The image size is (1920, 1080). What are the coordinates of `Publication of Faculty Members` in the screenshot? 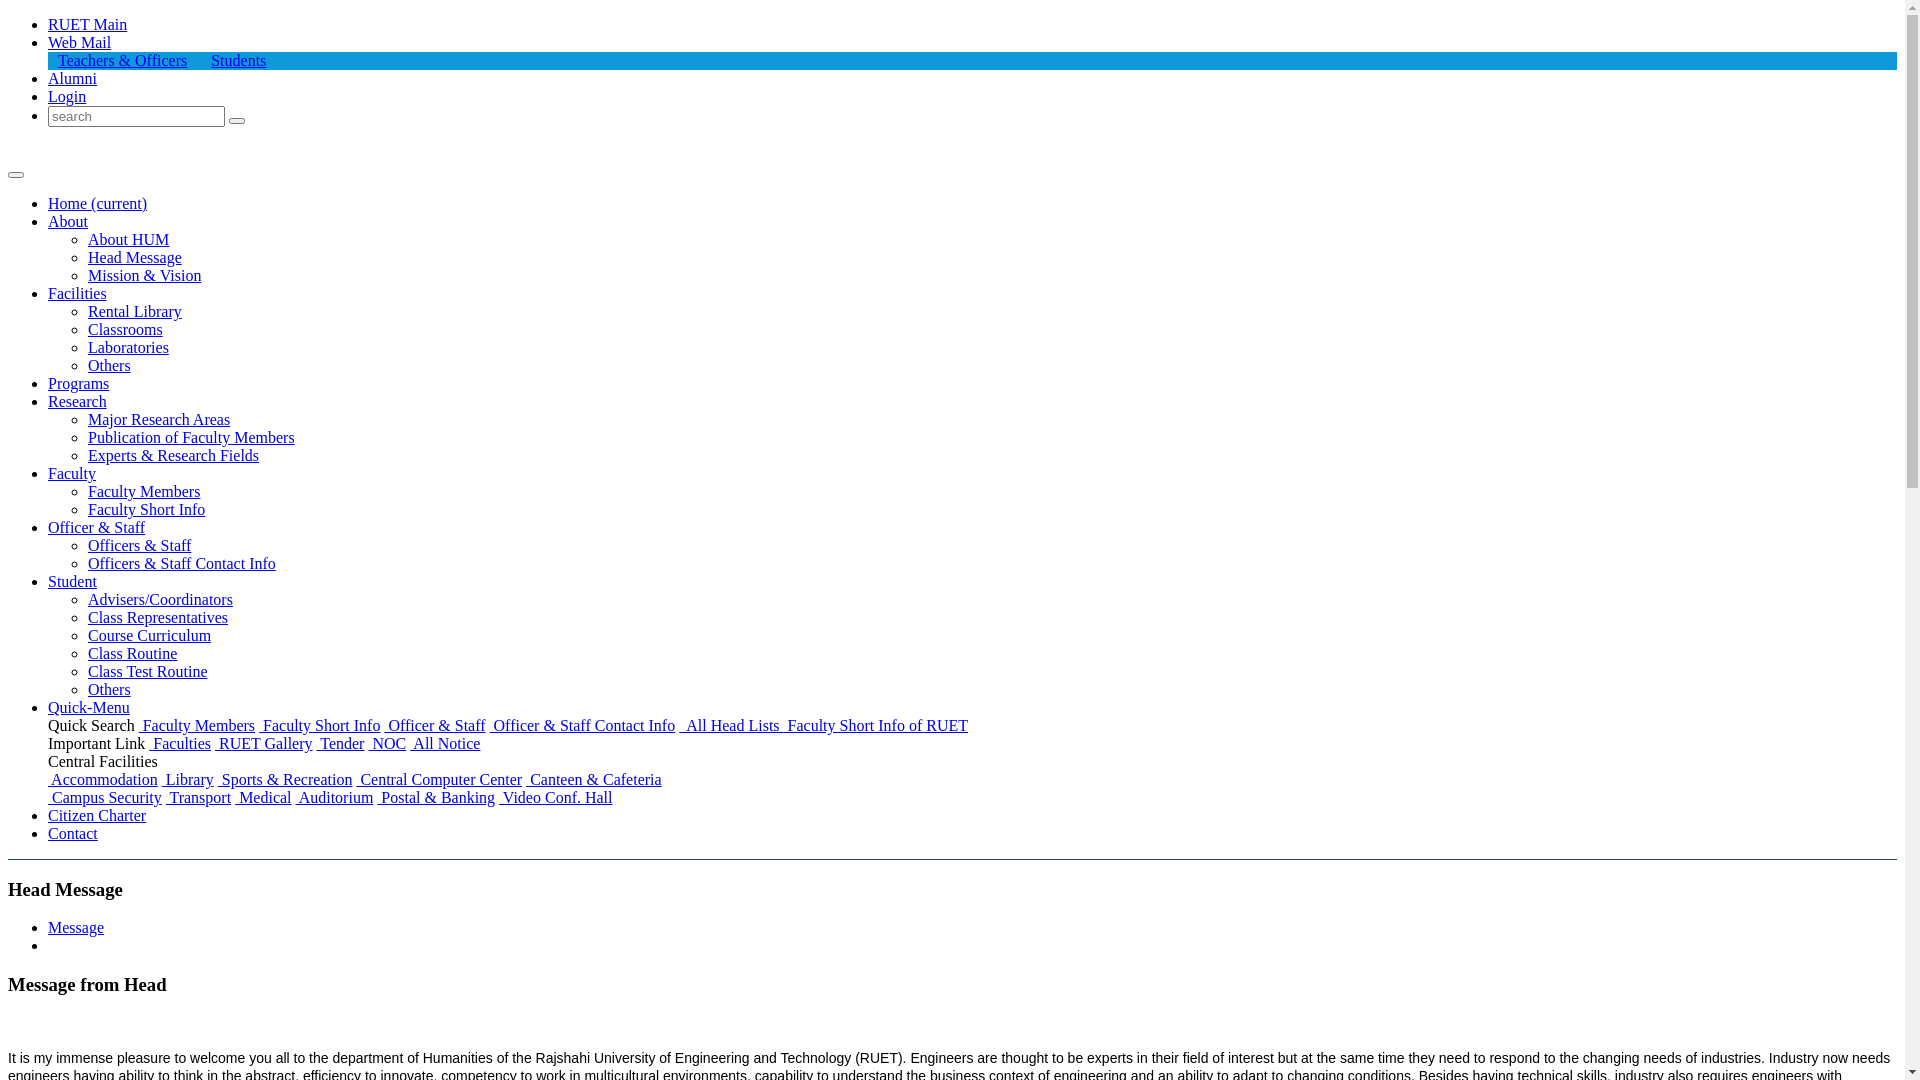 It's located at (192, 438).